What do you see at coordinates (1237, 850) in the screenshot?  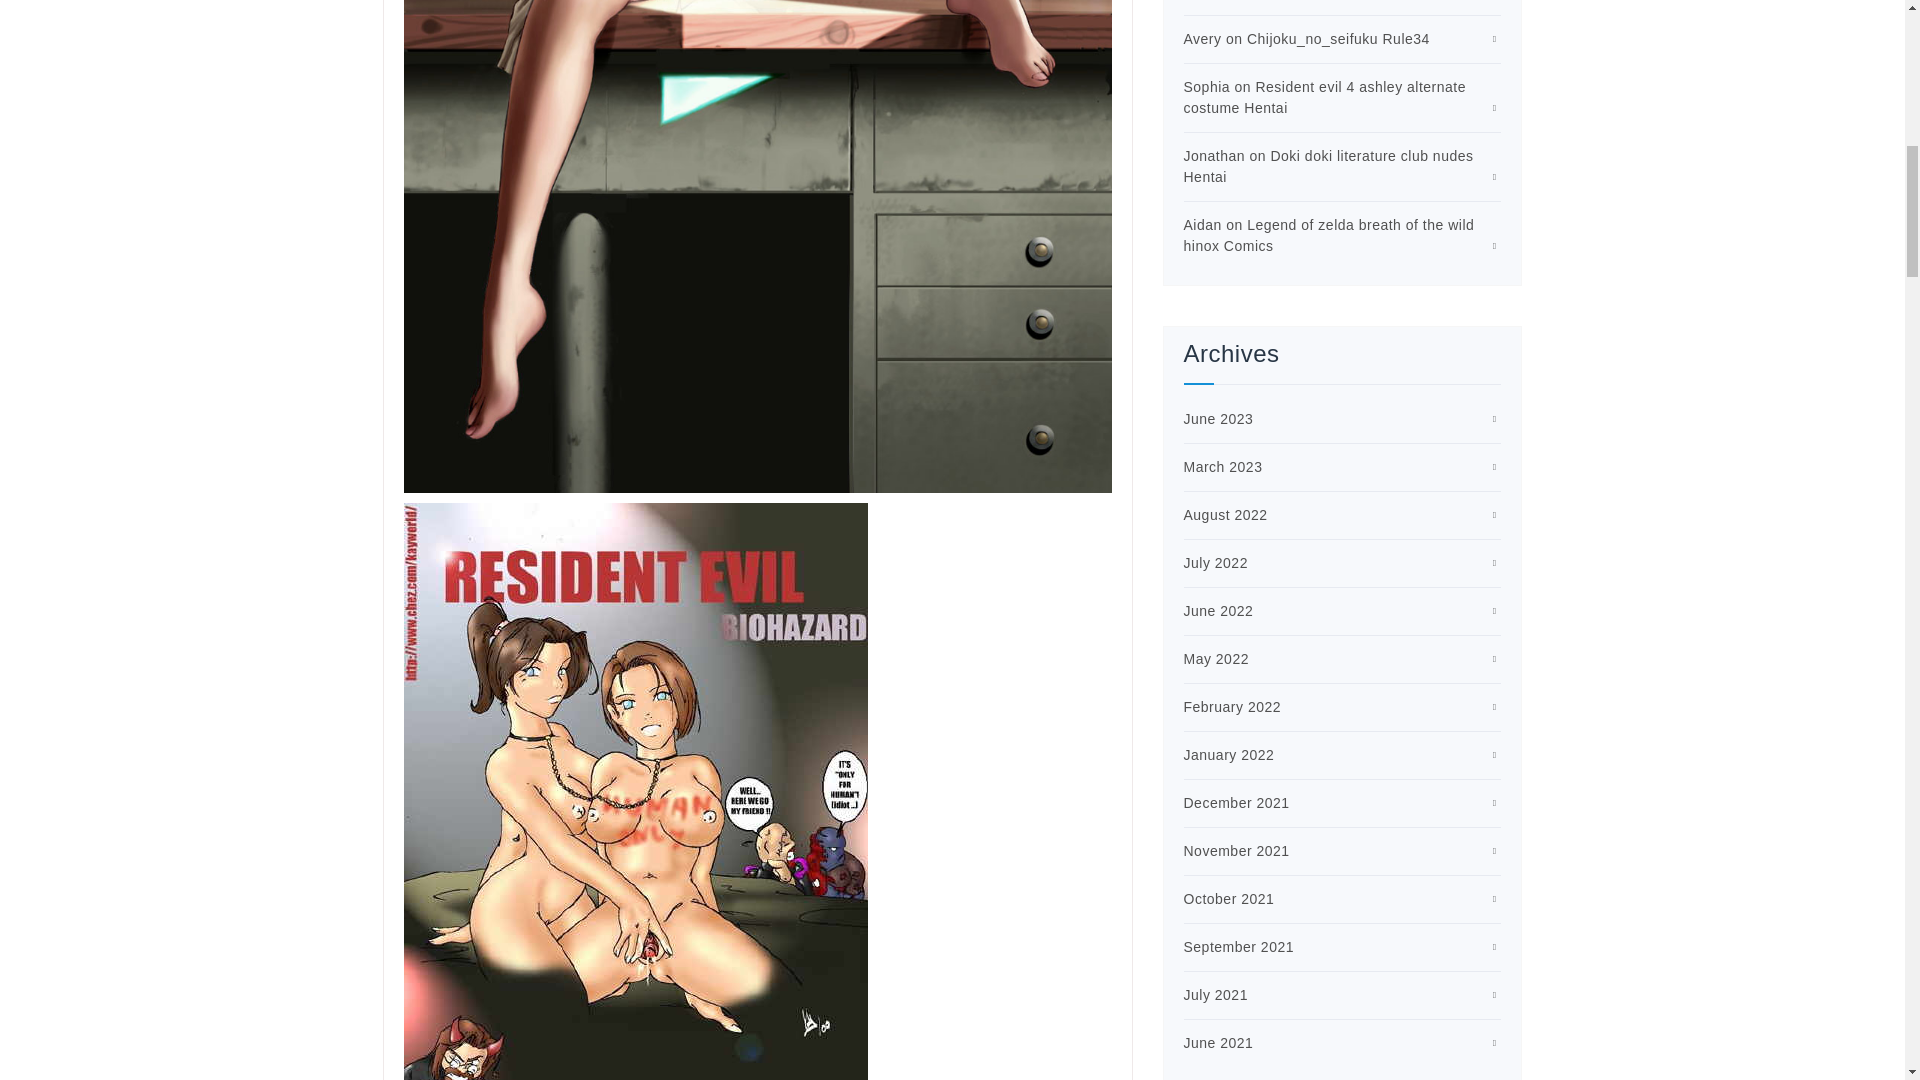 I see `November 2021` at bounding box center [1237, 850].